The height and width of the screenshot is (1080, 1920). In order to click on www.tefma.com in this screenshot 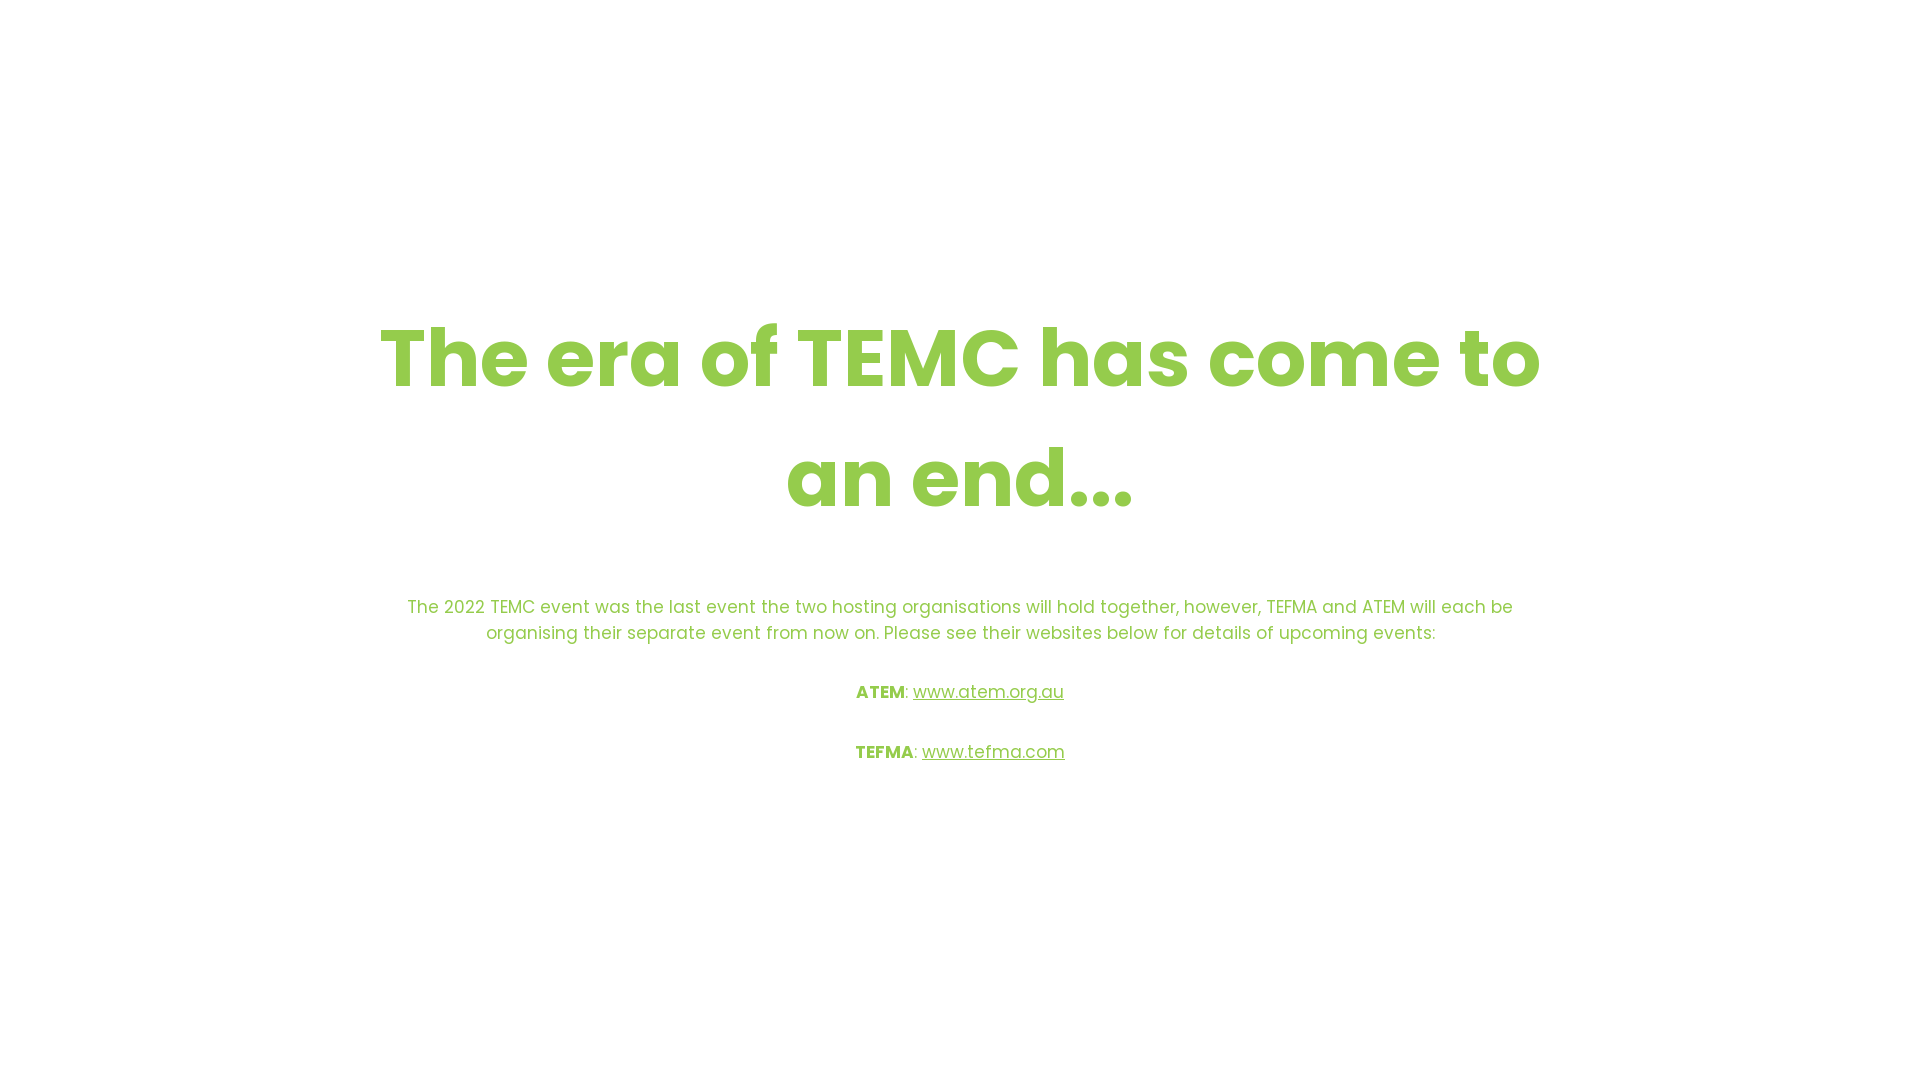, I will do `click(994, 752)`.